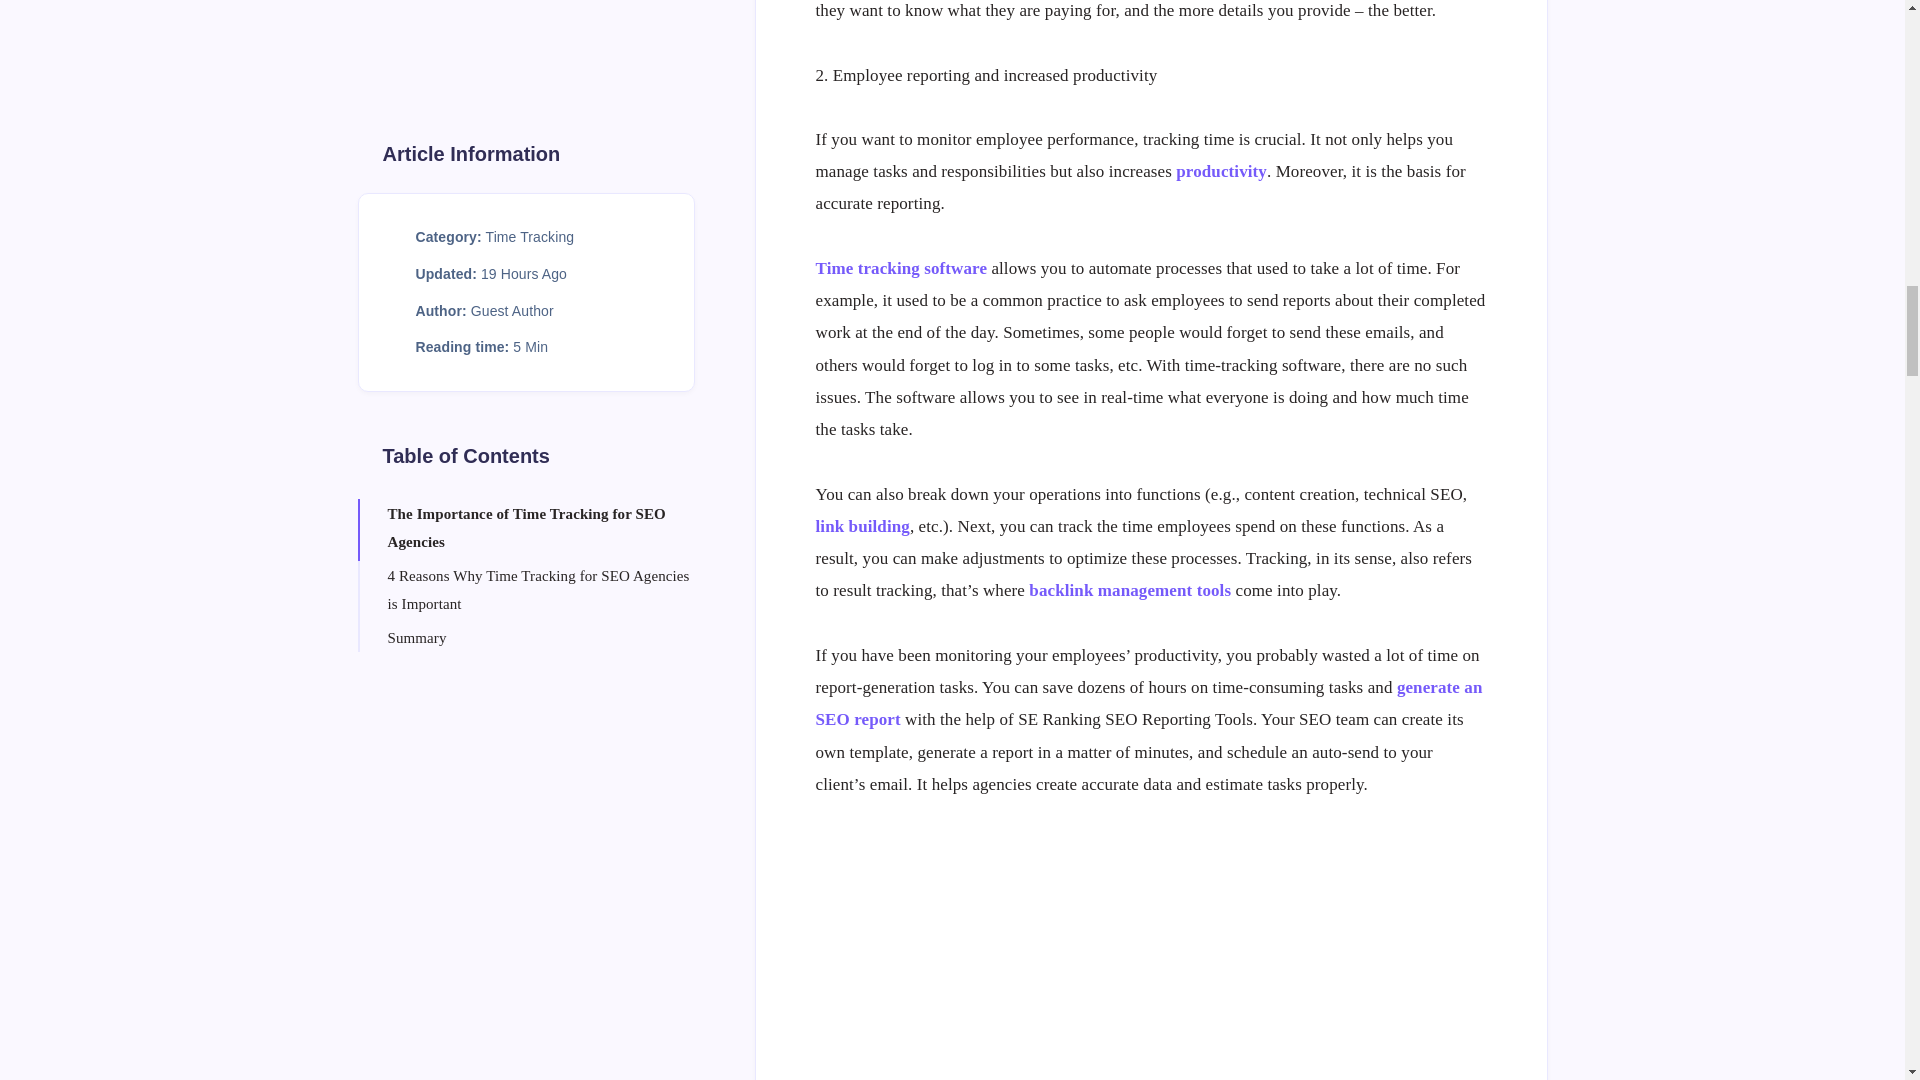 This screenshot has width=1920, height=1080. I want to click on link building, so click(863, 526).